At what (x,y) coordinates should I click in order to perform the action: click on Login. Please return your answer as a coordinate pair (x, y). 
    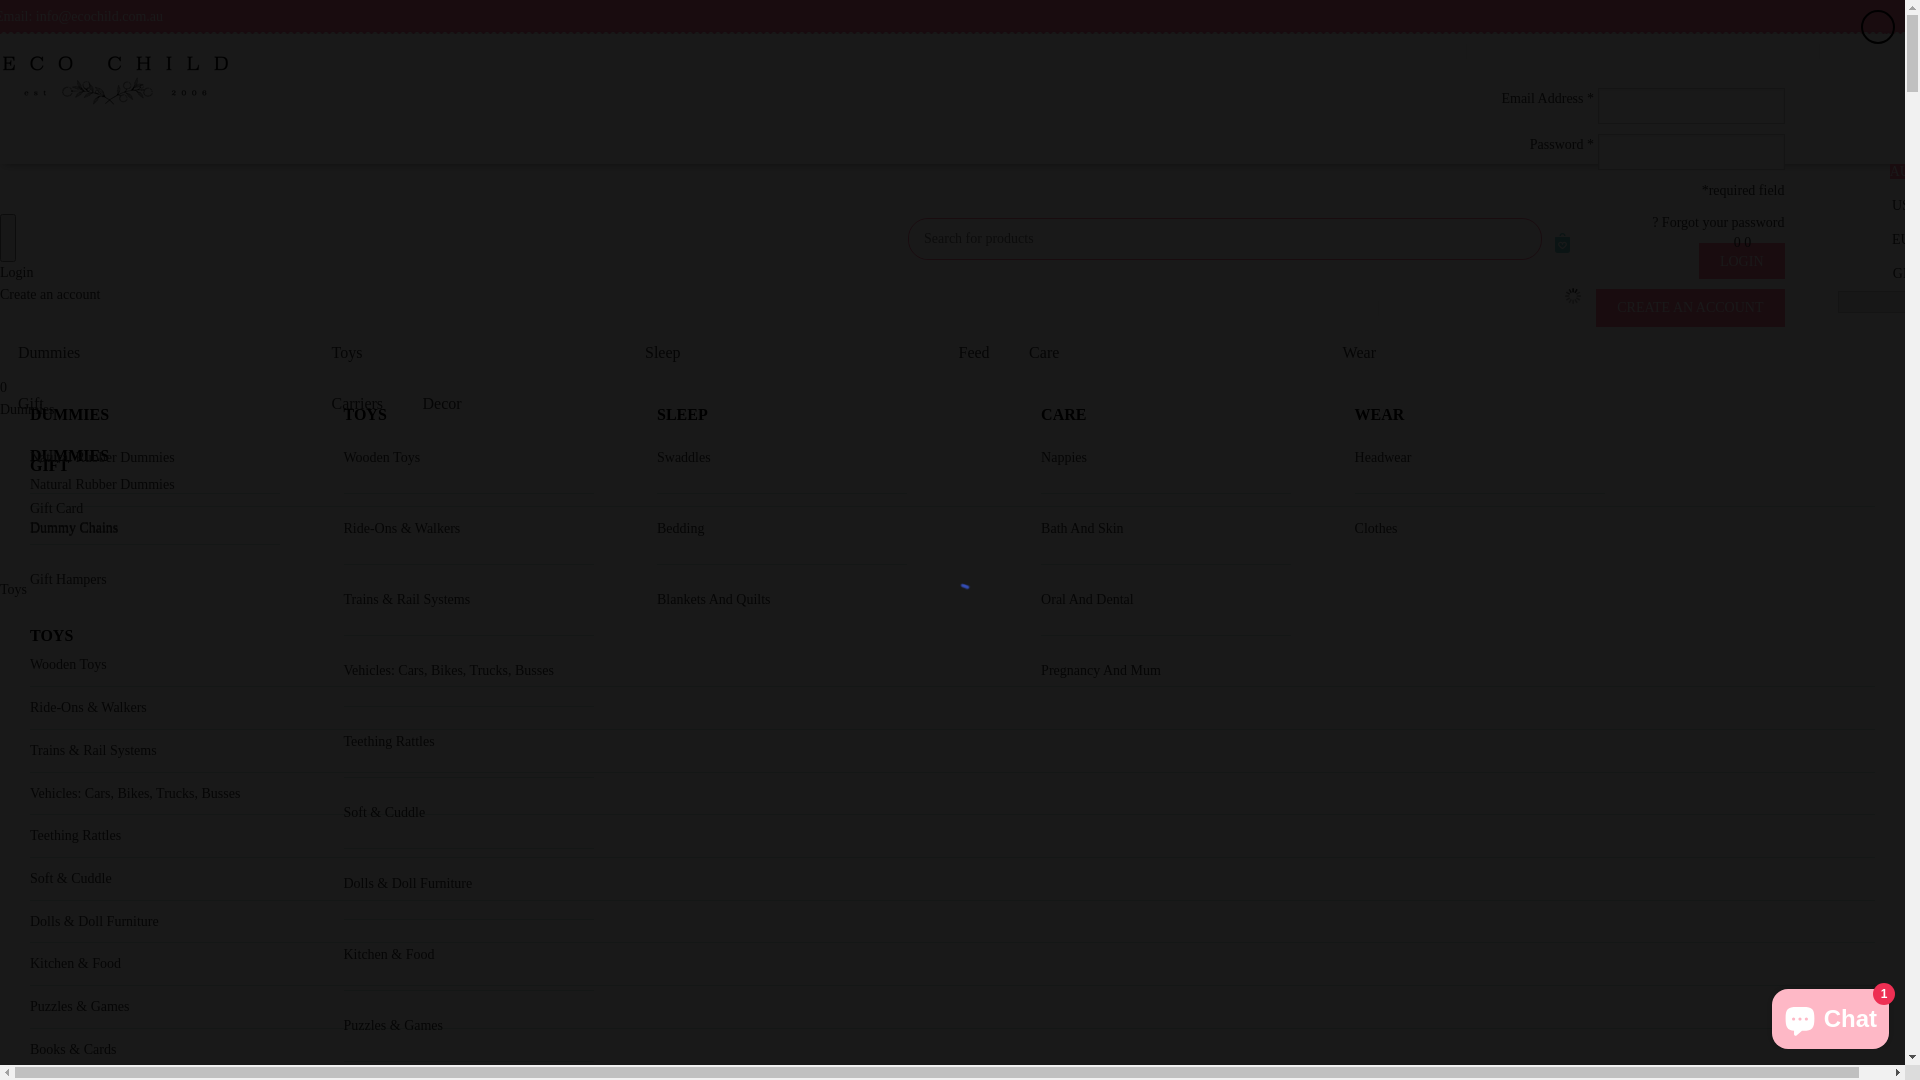
    Looking at the image, I should click on (16, 272).